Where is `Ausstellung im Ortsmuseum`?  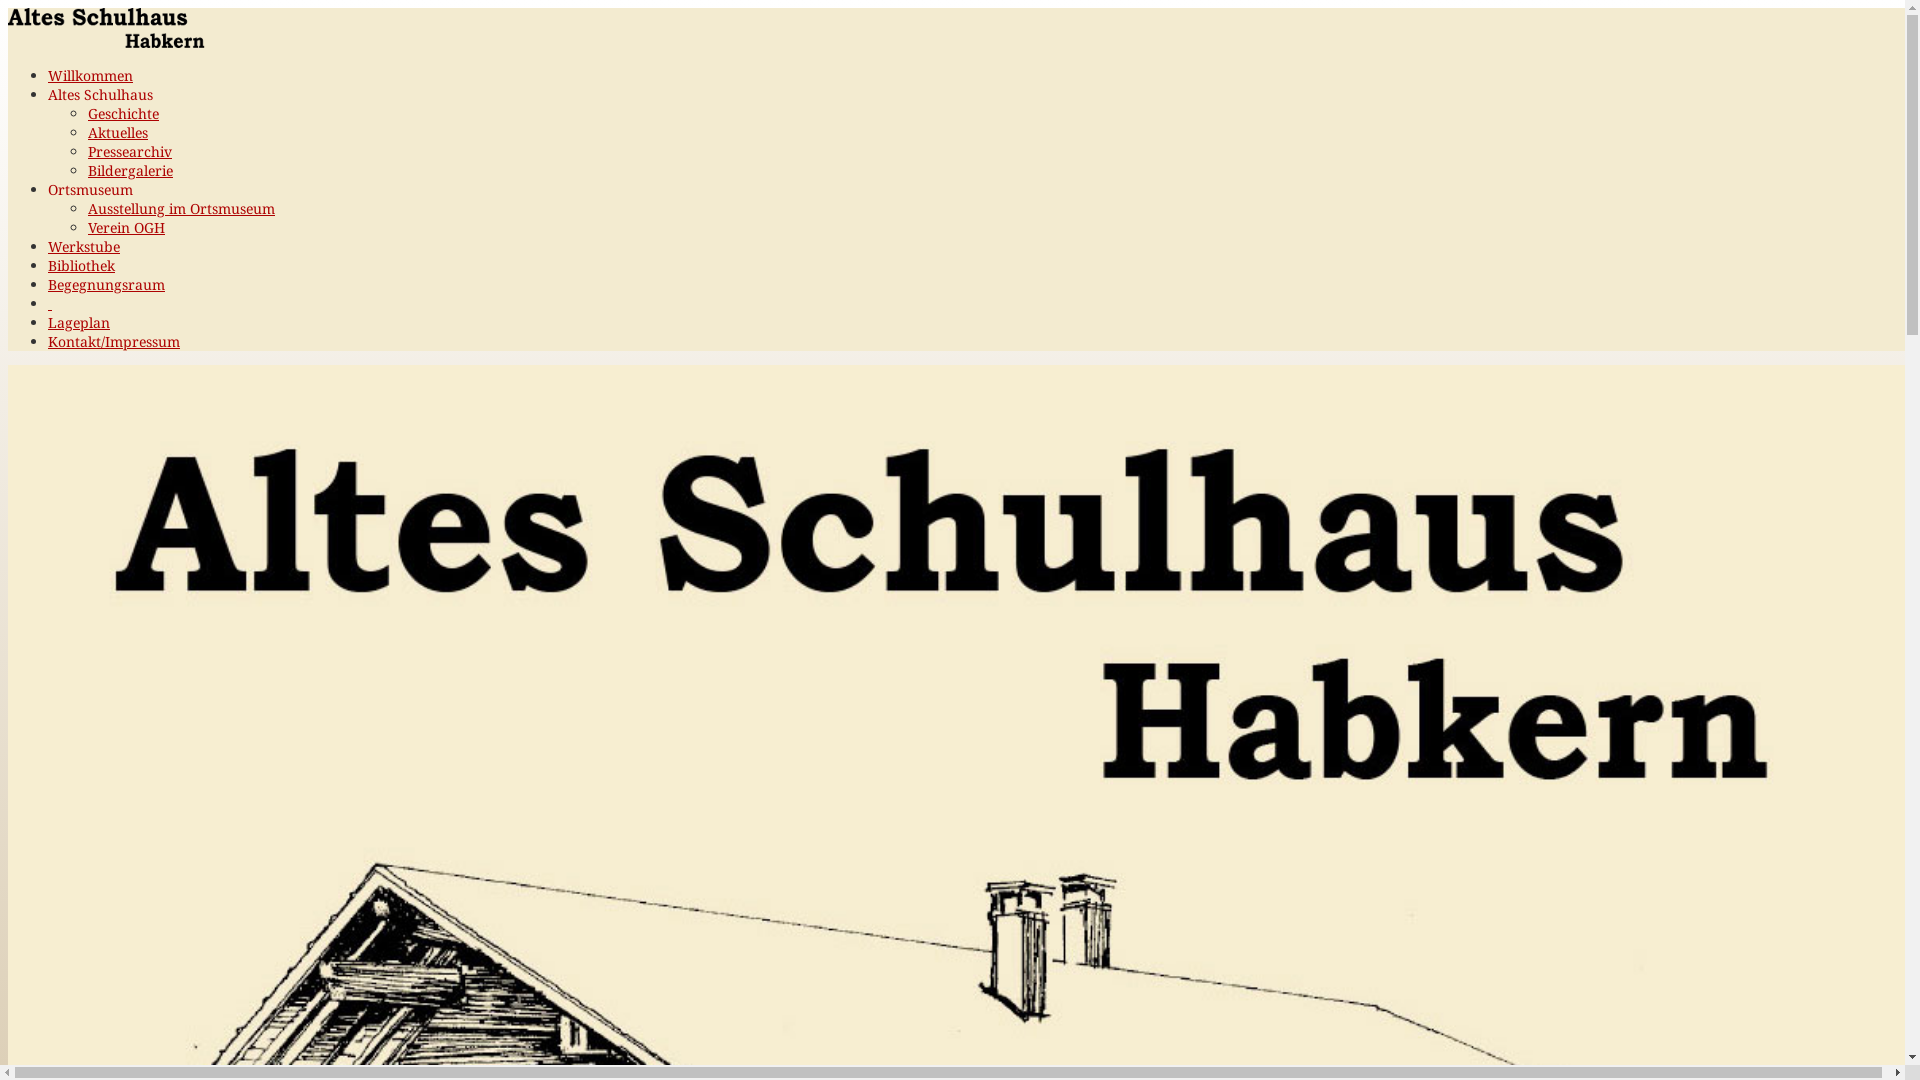 Ausstellung im Ortsmuseum is located at coordinates (182, 208).